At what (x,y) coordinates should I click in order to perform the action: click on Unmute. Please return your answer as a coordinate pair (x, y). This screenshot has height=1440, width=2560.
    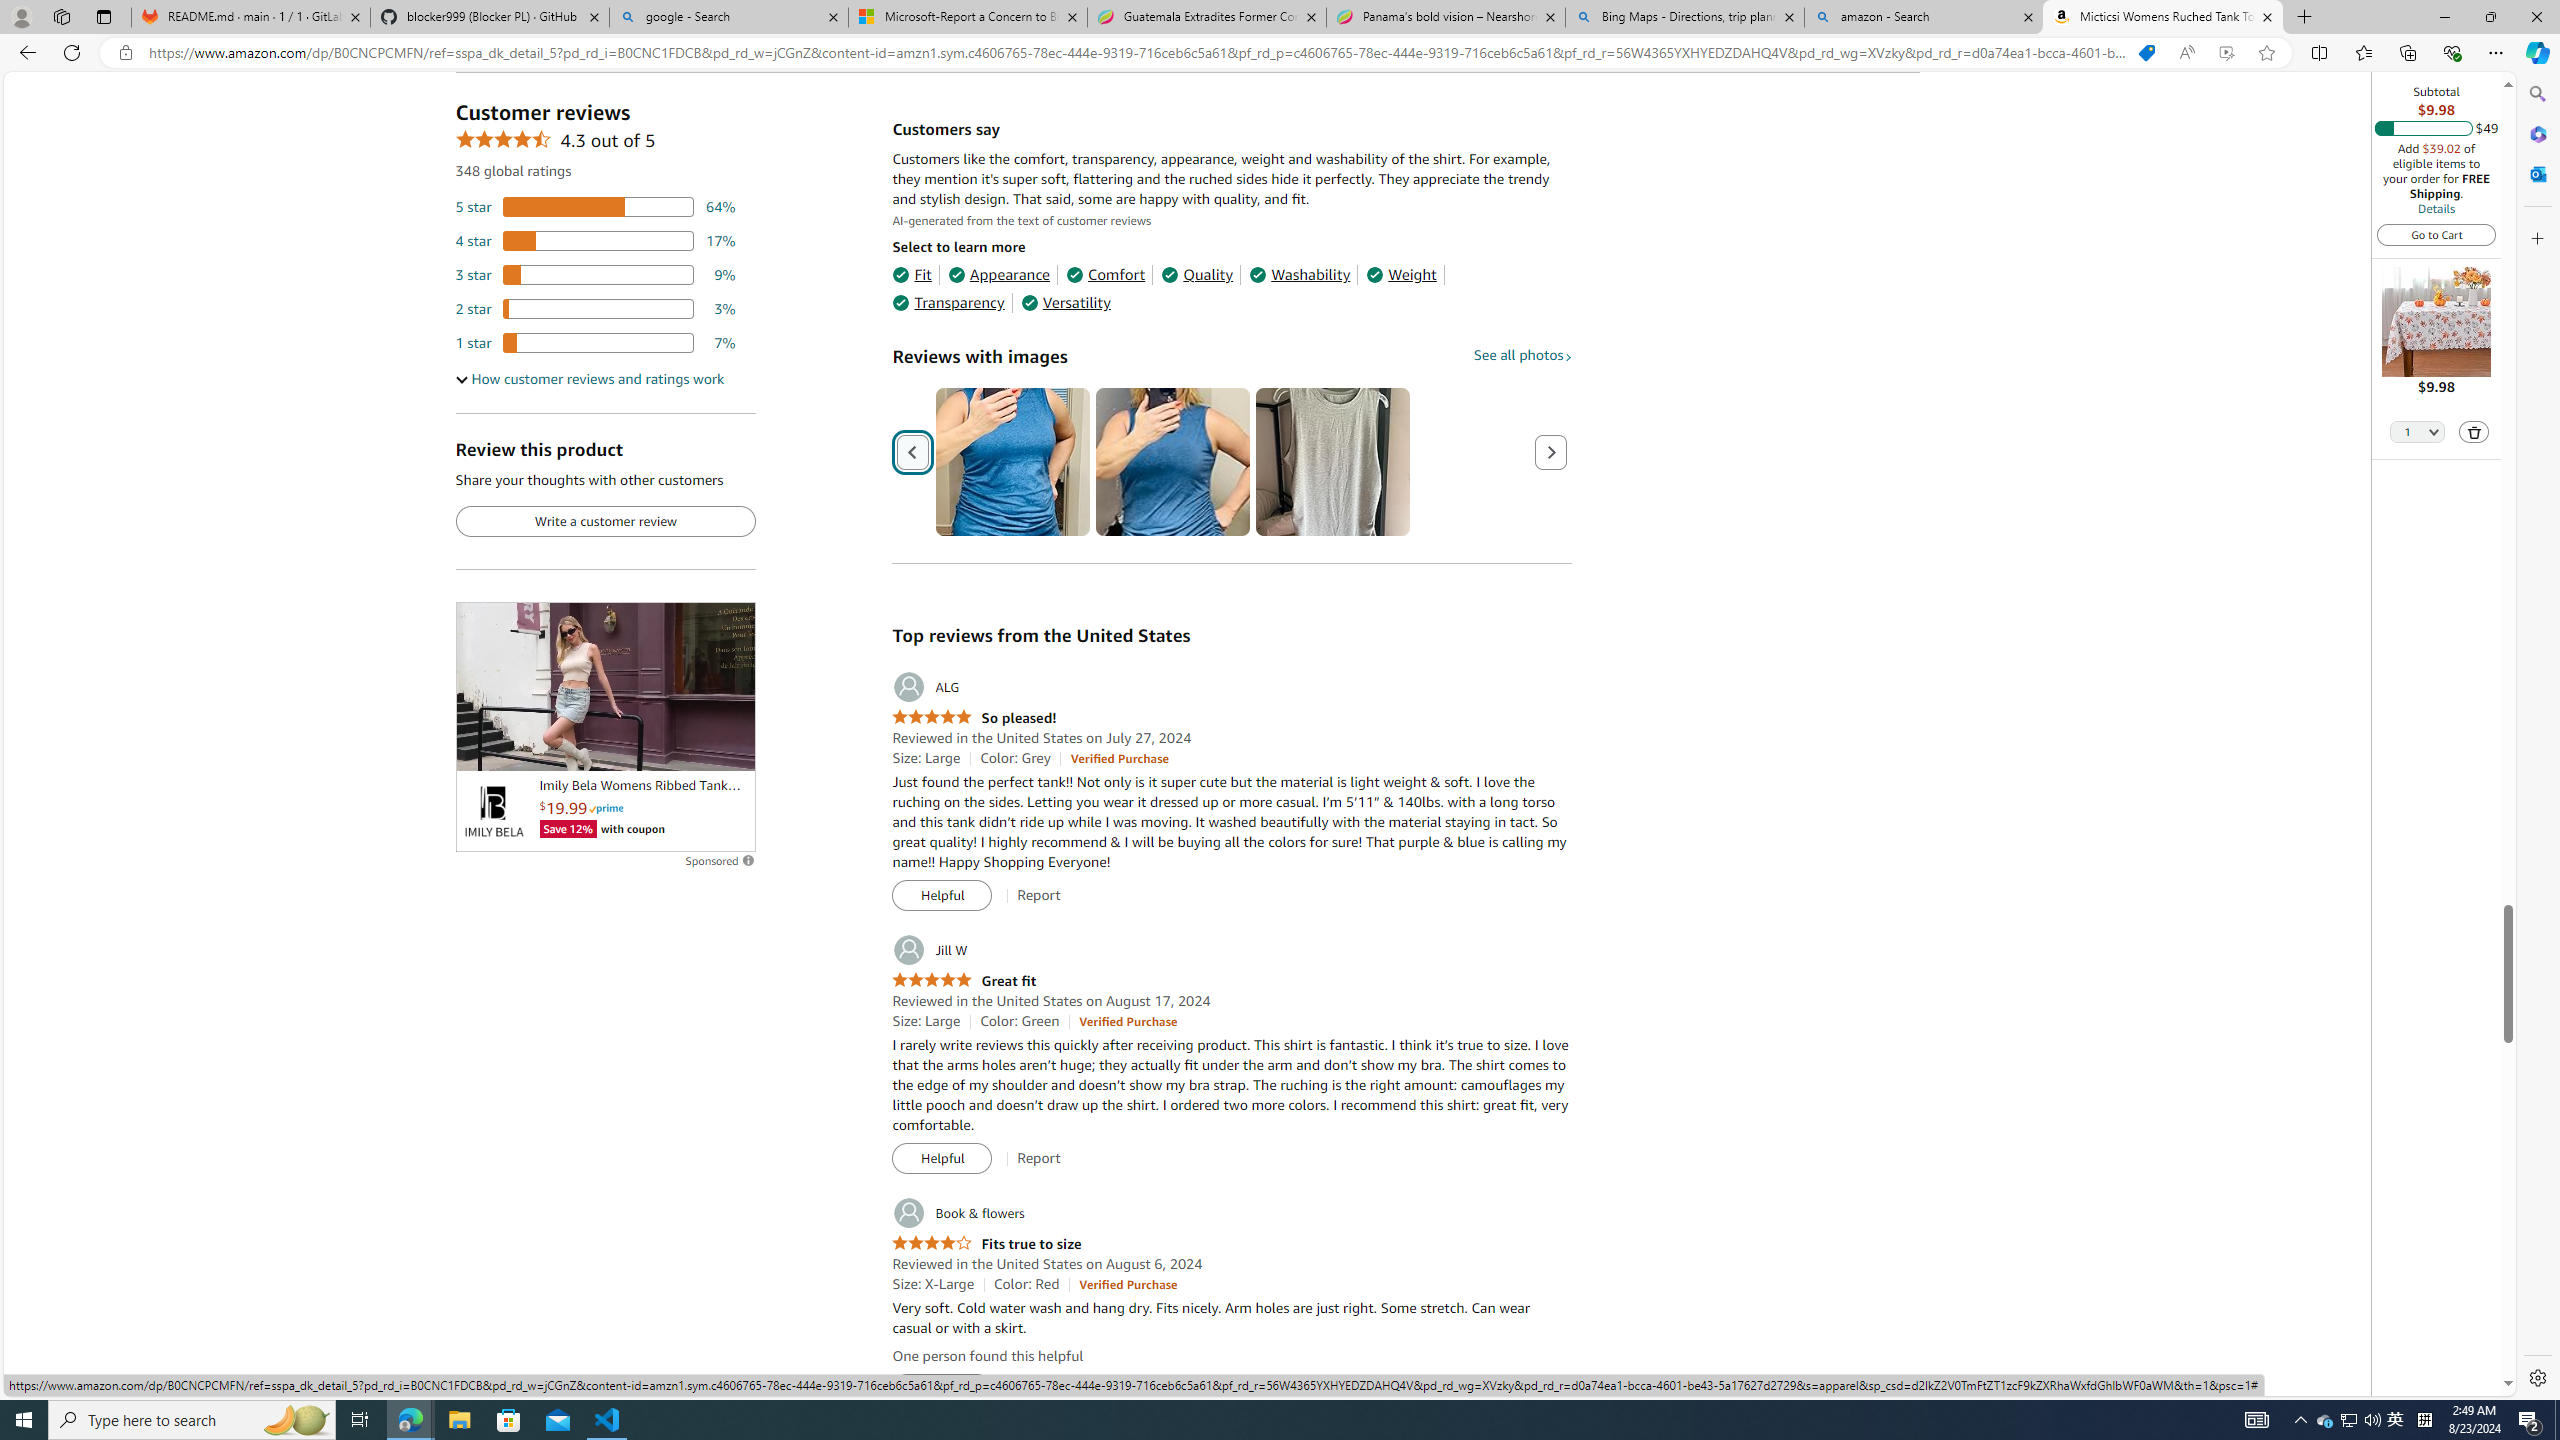
    Looking at the image, I should click on (729, 747).